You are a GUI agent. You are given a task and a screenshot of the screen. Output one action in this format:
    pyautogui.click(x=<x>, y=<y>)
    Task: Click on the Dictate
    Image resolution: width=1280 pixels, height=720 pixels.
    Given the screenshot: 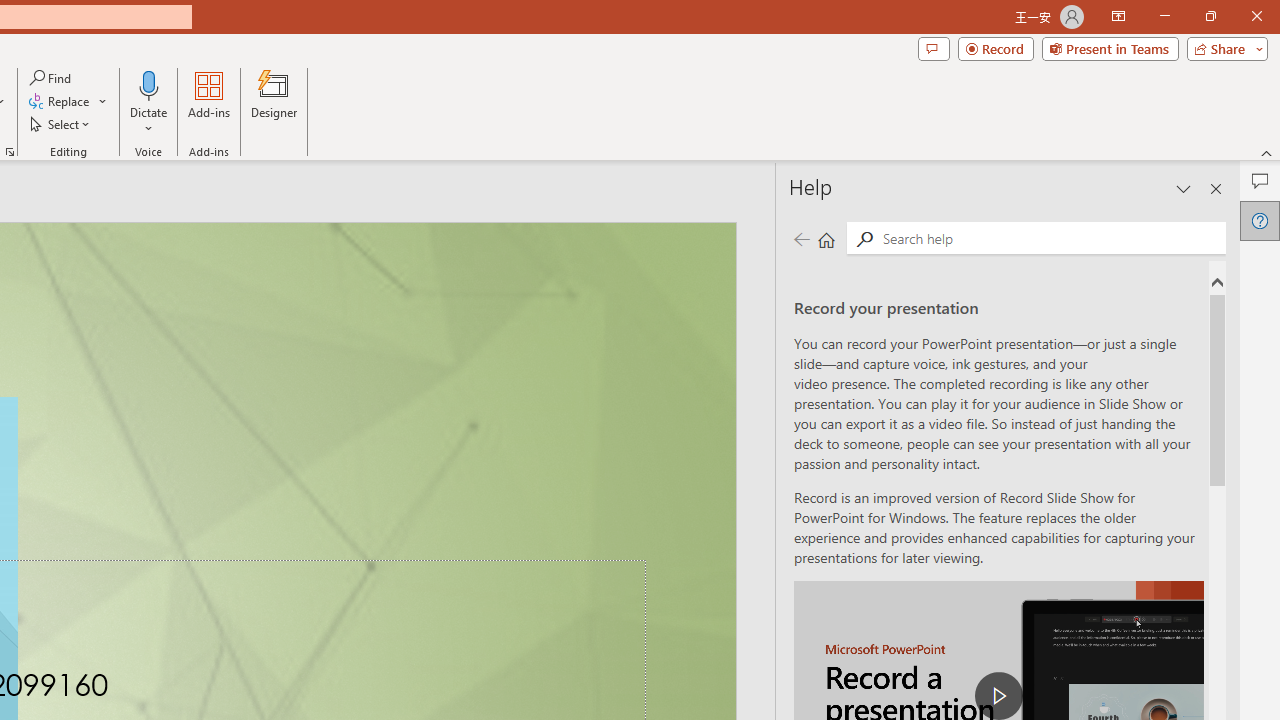 What is the action you would take?
    pyautogui.click(x=149, y=84)
    